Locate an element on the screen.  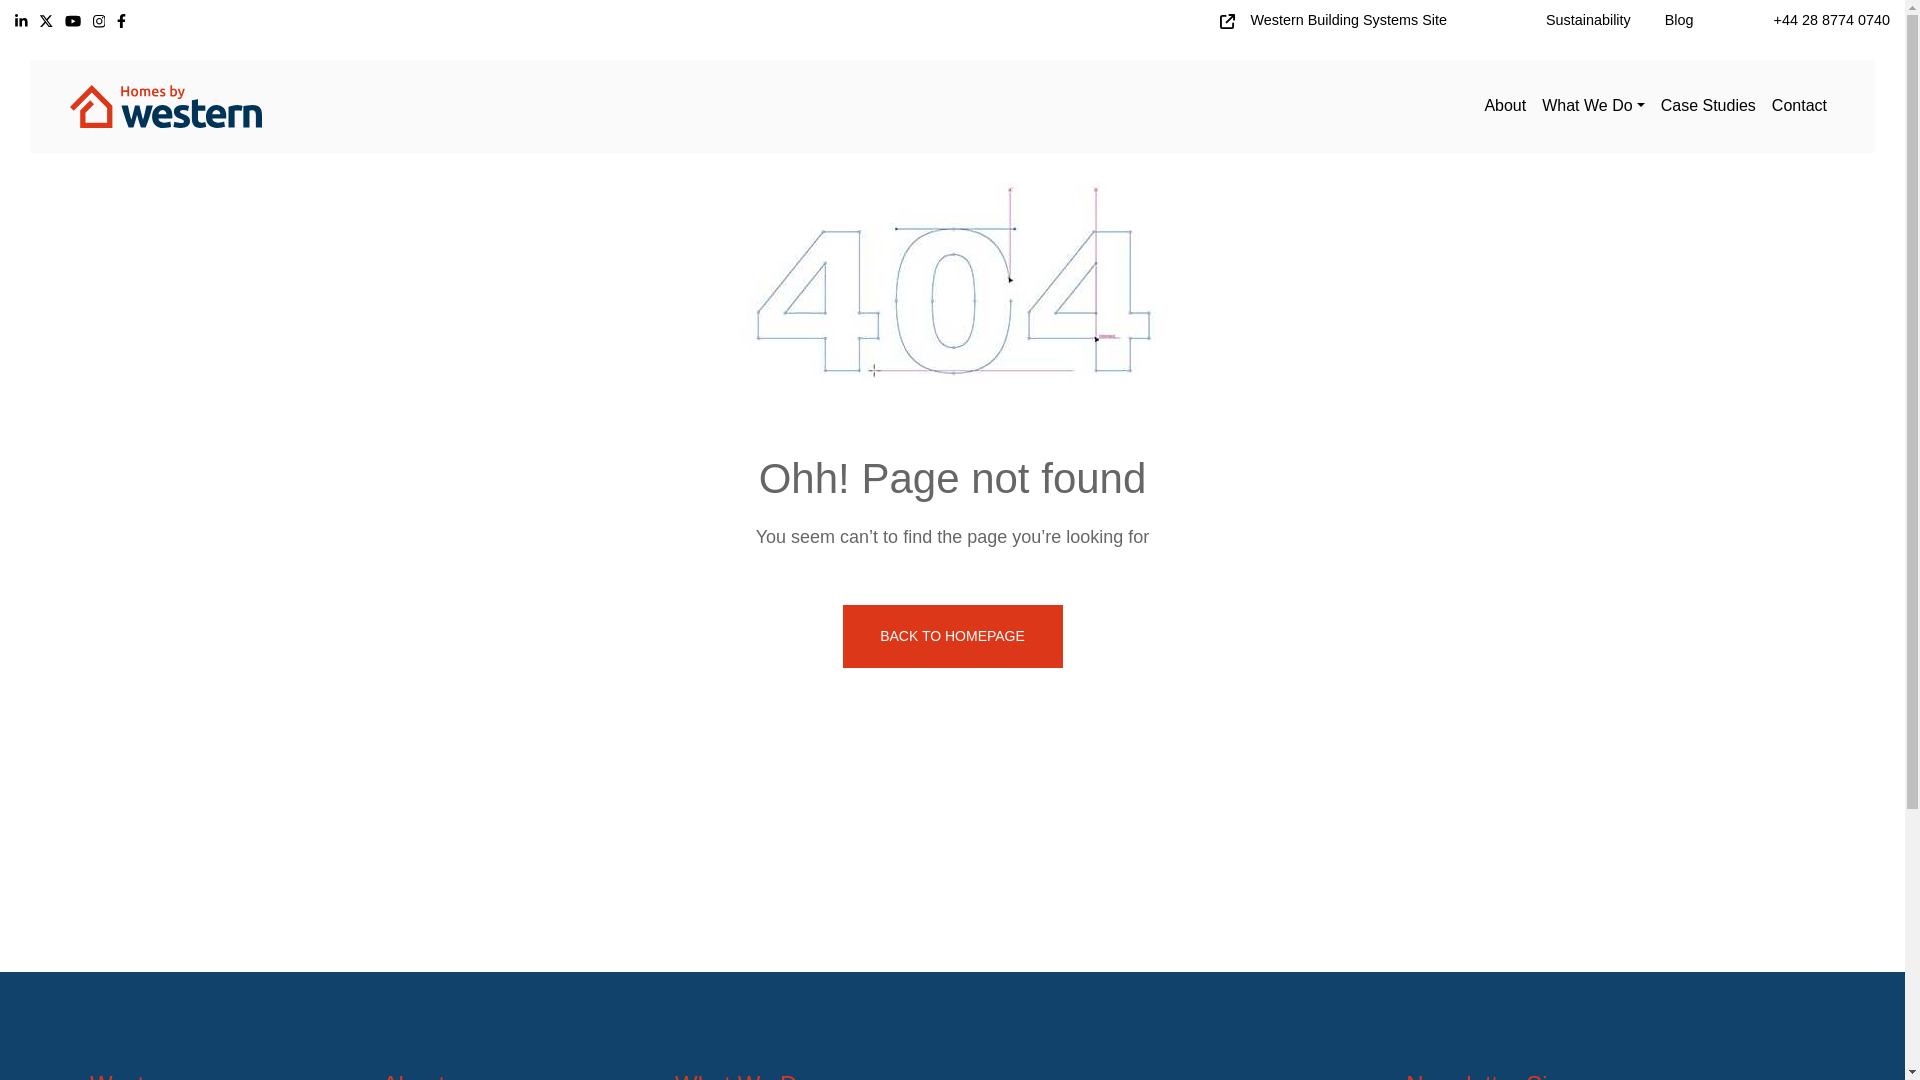
Sustainability is located at coordinates (1588, 20).